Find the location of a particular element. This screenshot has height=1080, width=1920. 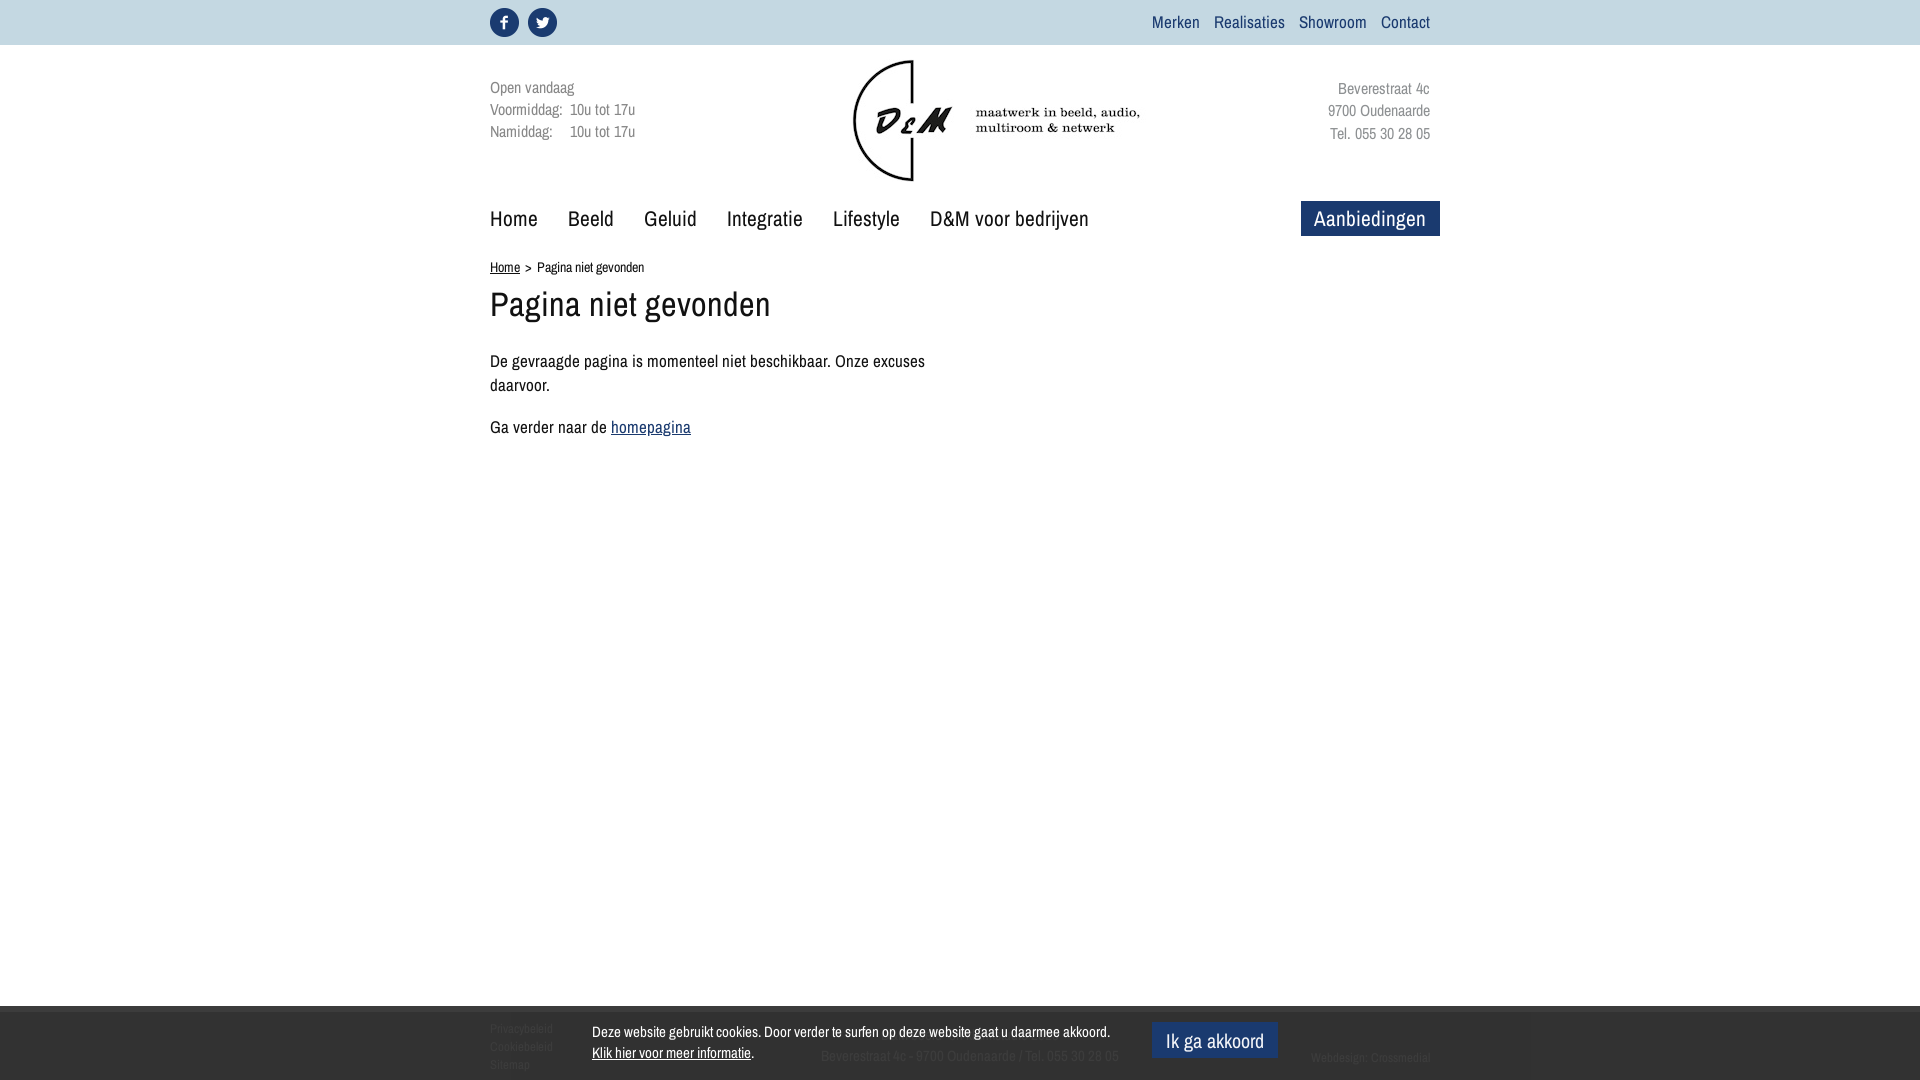

Contact is located at coordinates (1406, 22).